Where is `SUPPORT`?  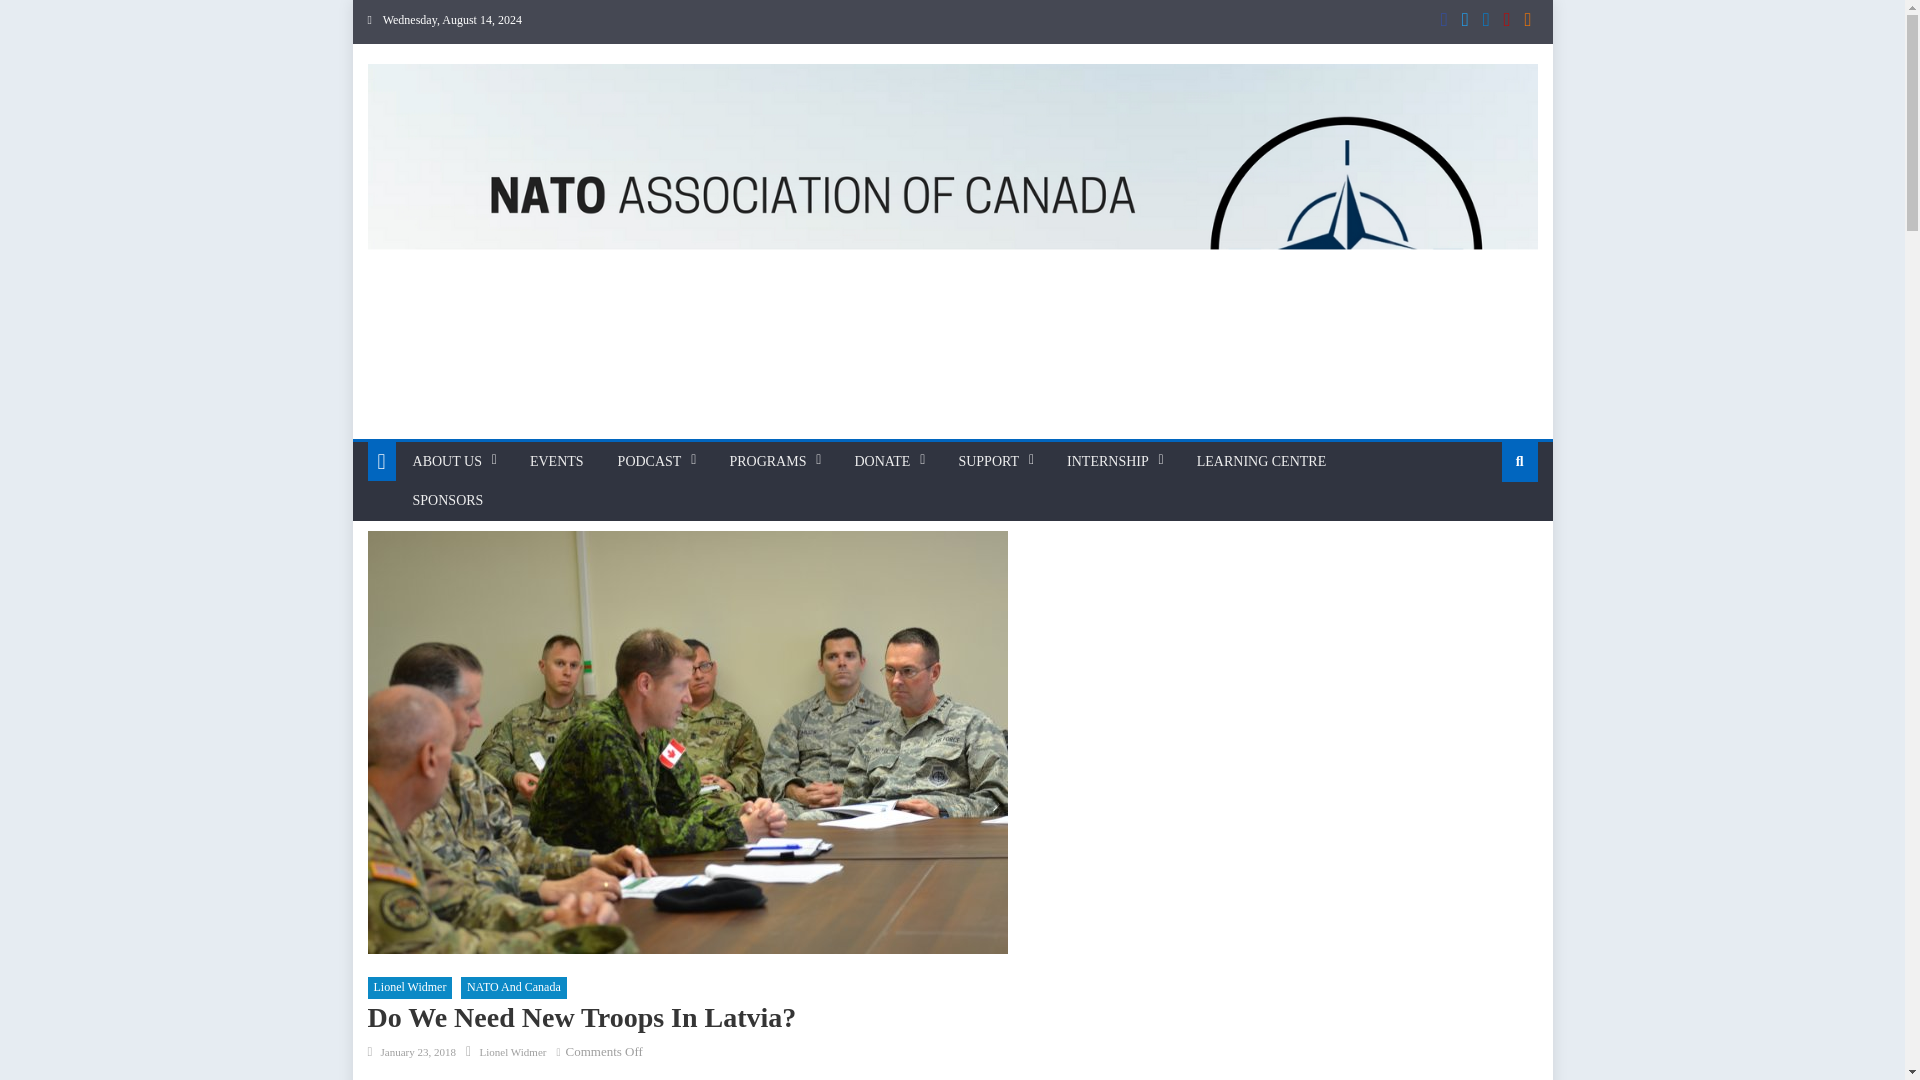
SUPPORT is located at coordinates (988, 461).